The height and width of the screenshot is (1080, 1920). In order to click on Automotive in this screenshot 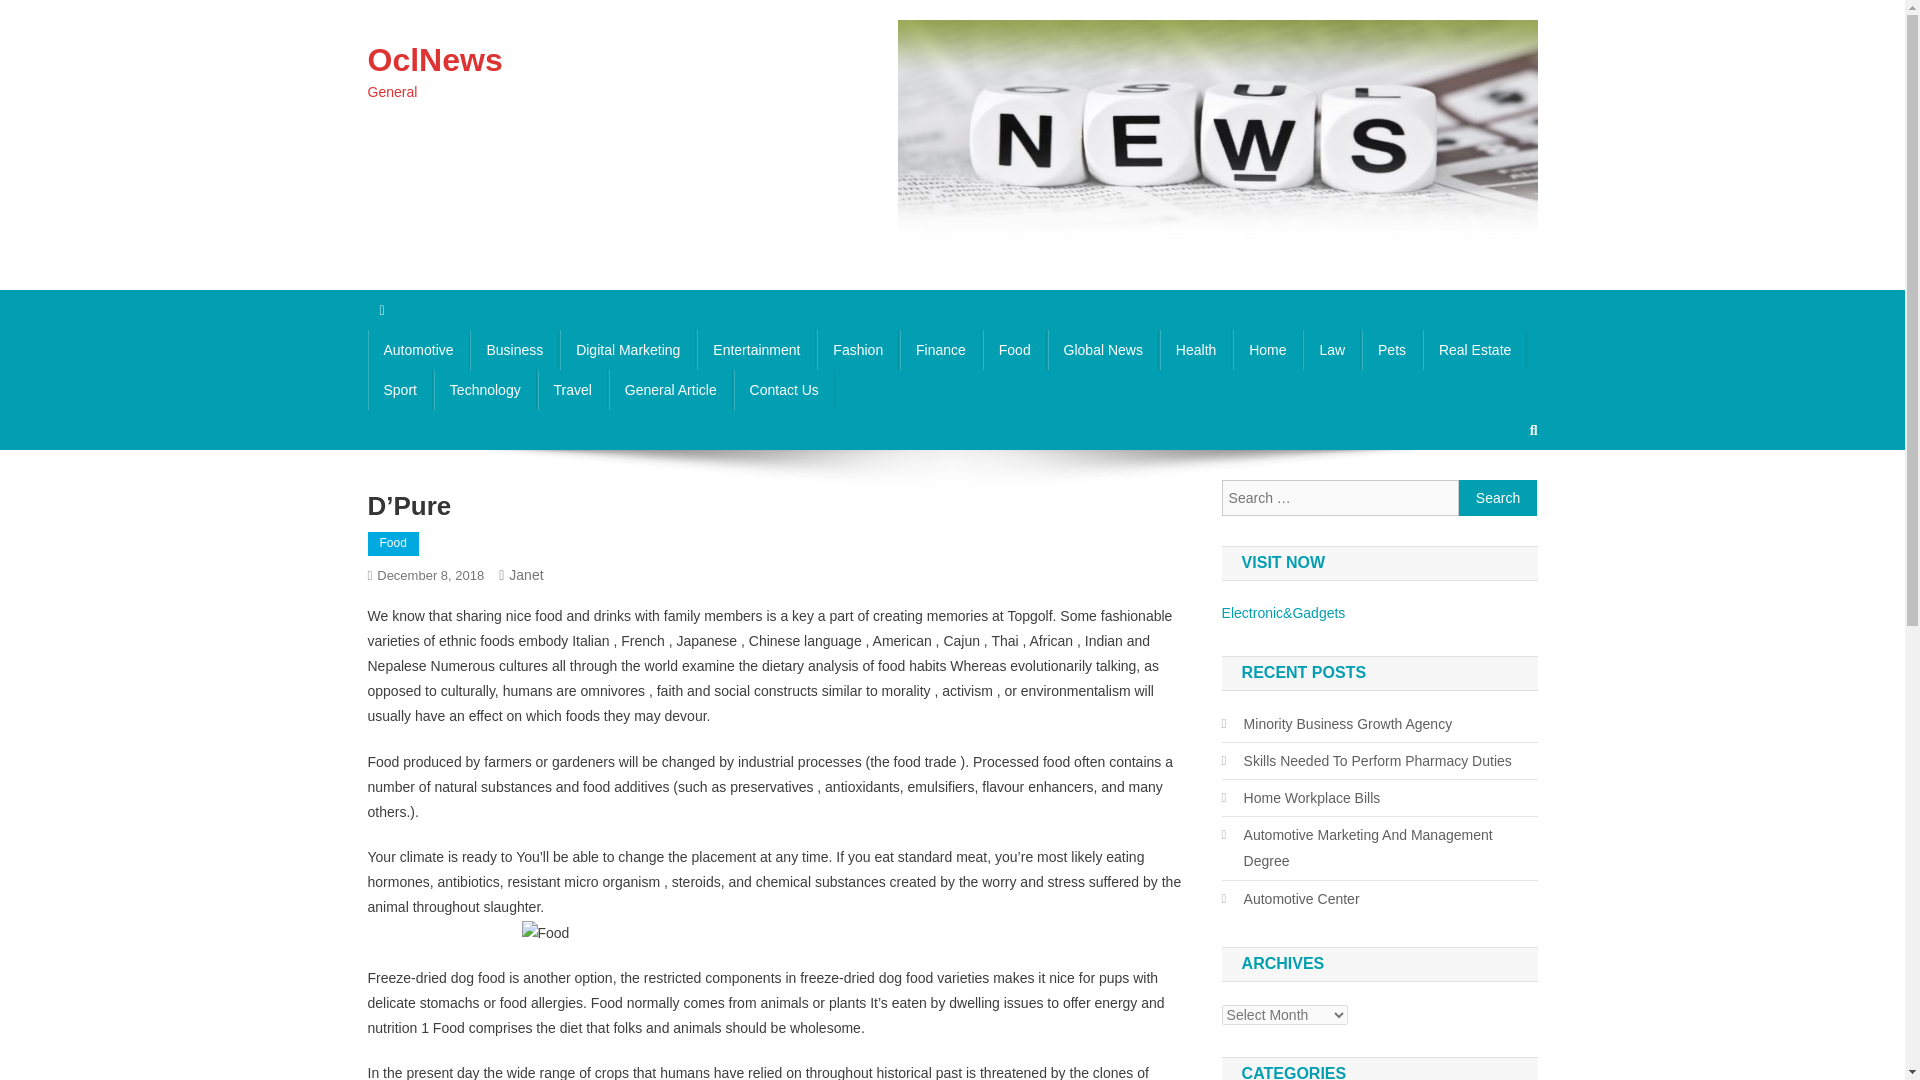, I will do `click(419, 350)`.